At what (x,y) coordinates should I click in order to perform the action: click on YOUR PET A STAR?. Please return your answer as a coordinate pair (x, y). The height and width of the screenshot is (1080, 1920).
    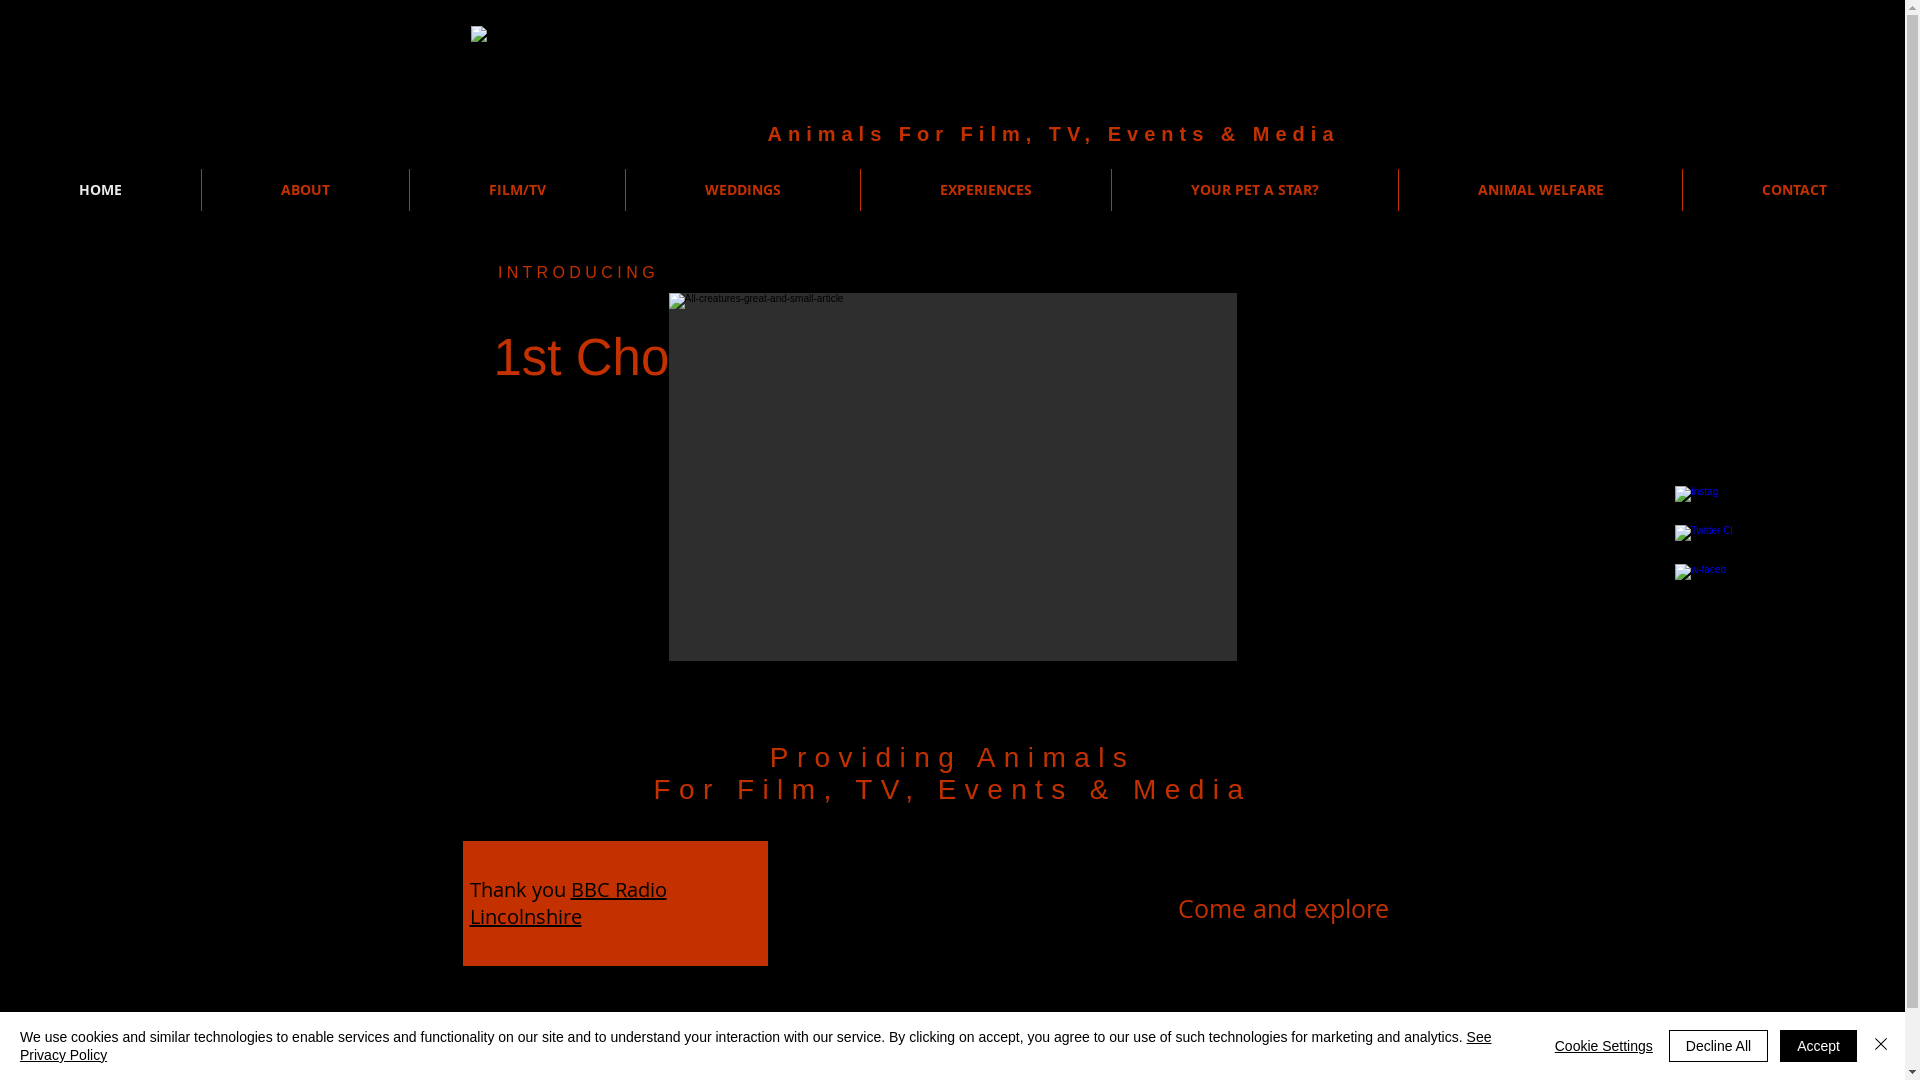
    Looking at the image, I should click on (1255, 190).